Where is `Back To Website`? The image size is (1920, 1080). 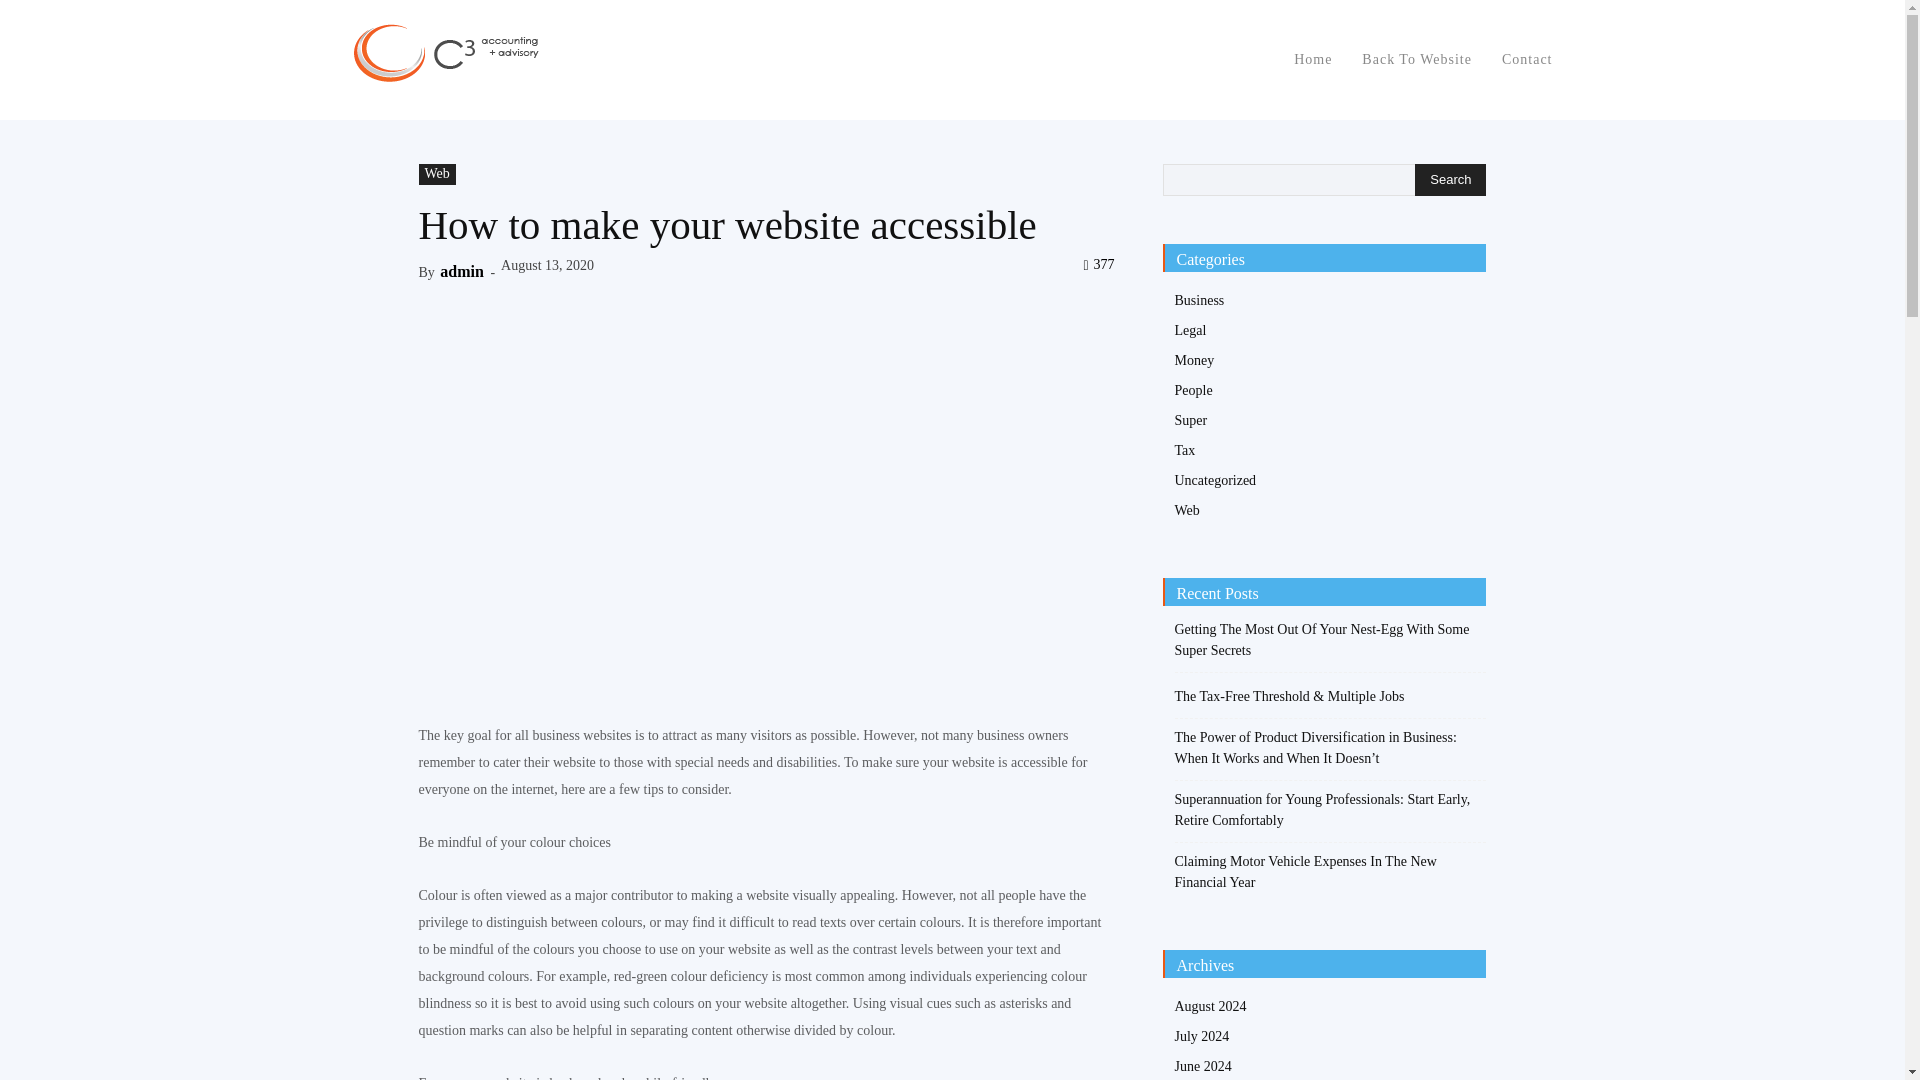 Back To Website is located at coordinates (1416, 60).